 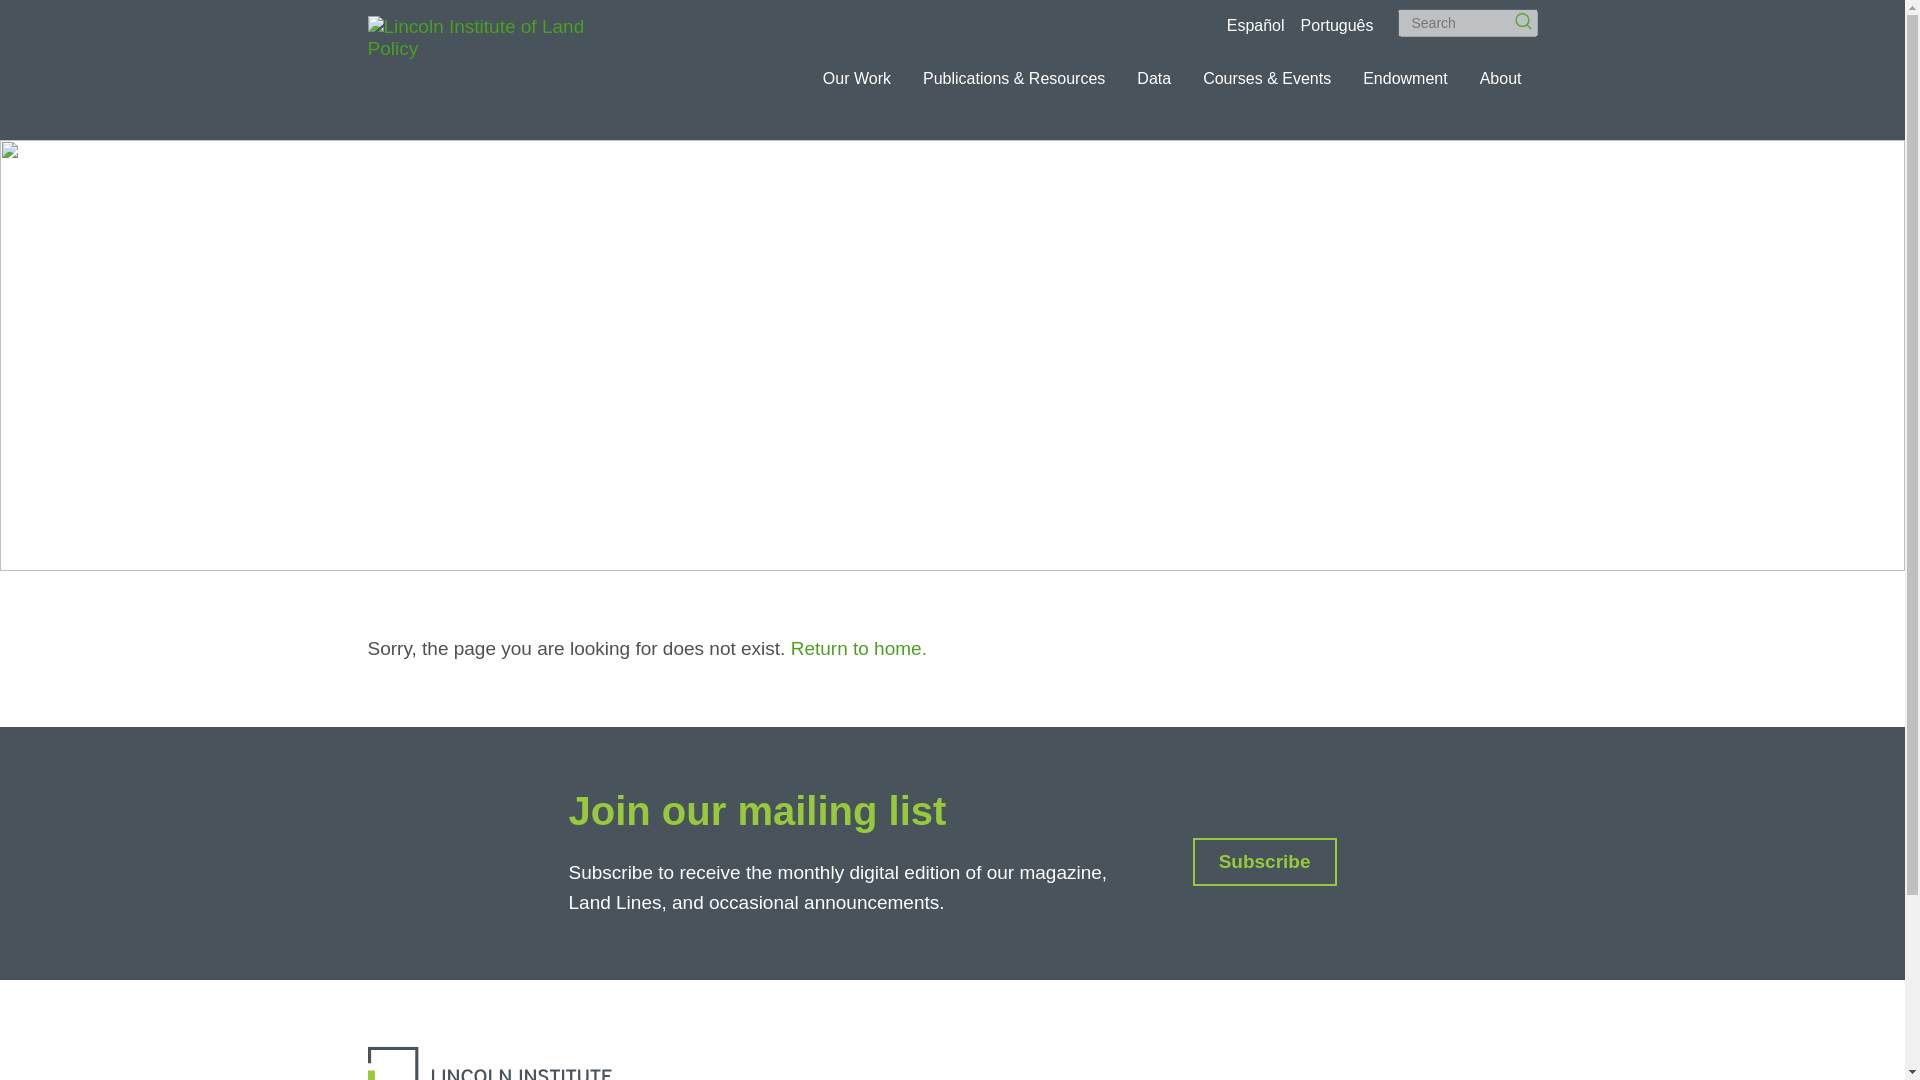 I want to click on Data, so click(x=1154, y=78).